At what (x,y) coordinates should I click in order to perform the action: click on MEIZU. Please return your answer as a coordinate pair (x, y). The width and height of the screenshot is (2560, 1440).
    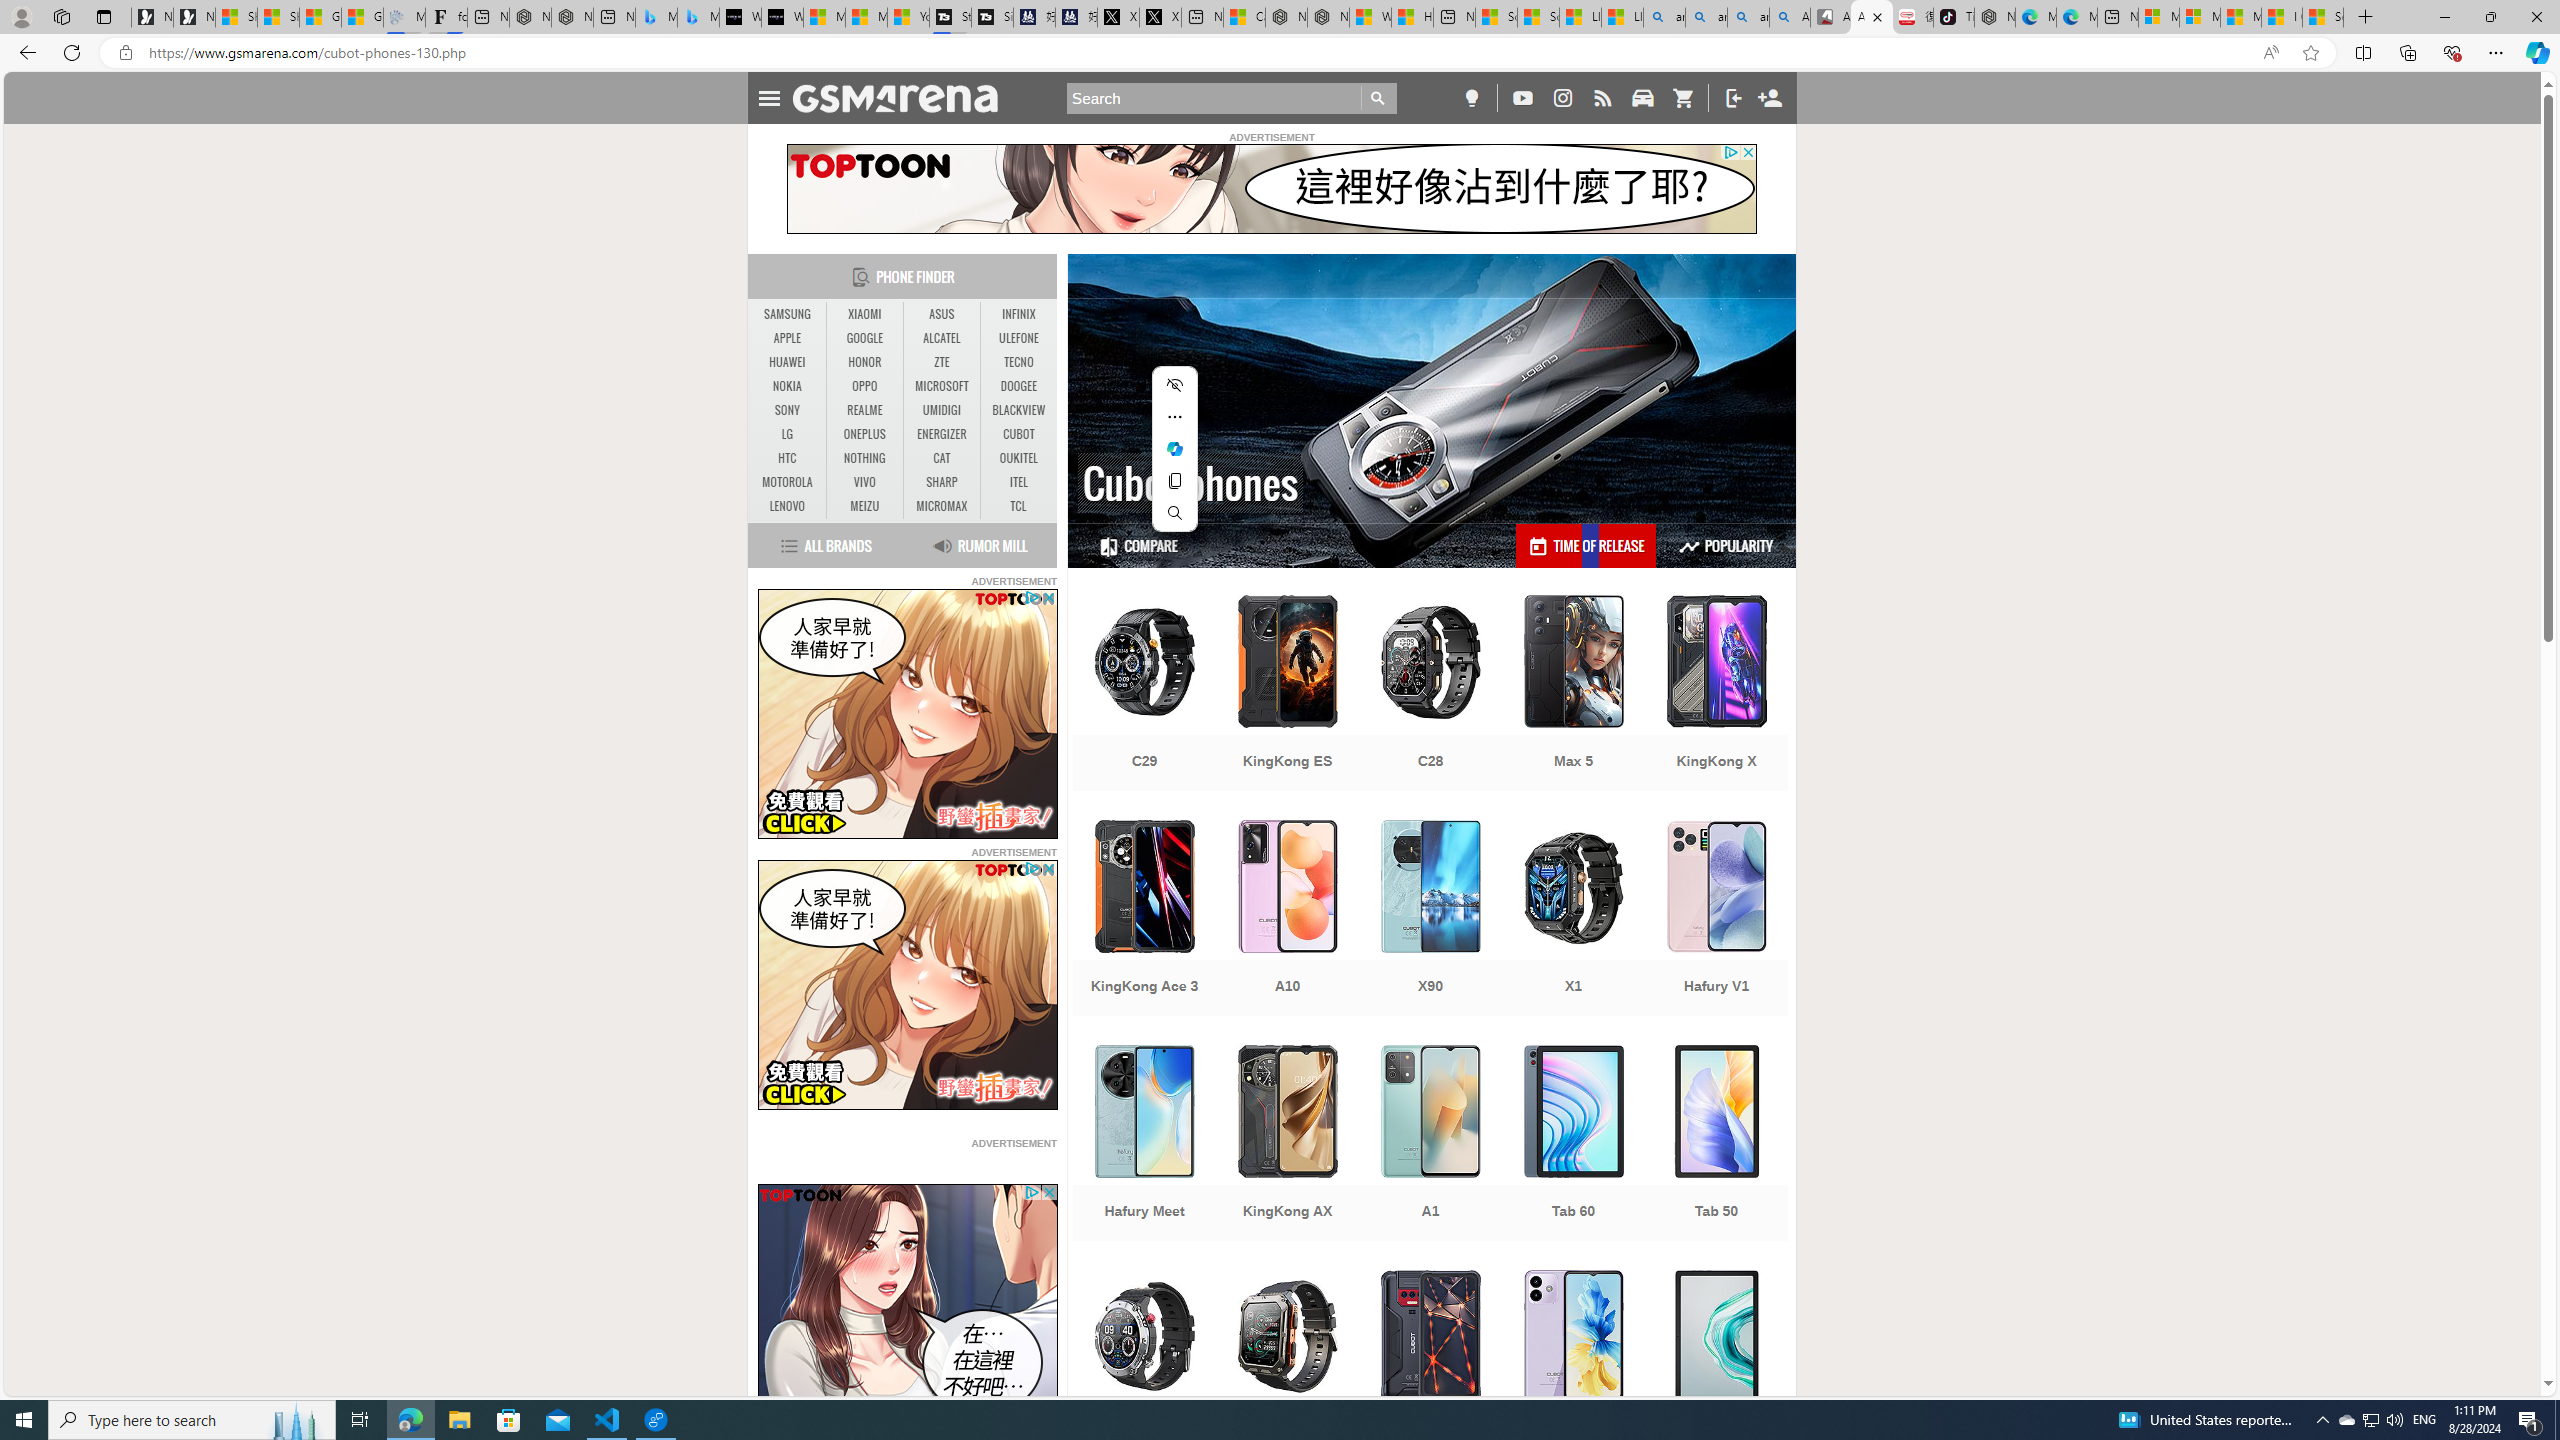
    Looking at the image, I should click on (864, 506).